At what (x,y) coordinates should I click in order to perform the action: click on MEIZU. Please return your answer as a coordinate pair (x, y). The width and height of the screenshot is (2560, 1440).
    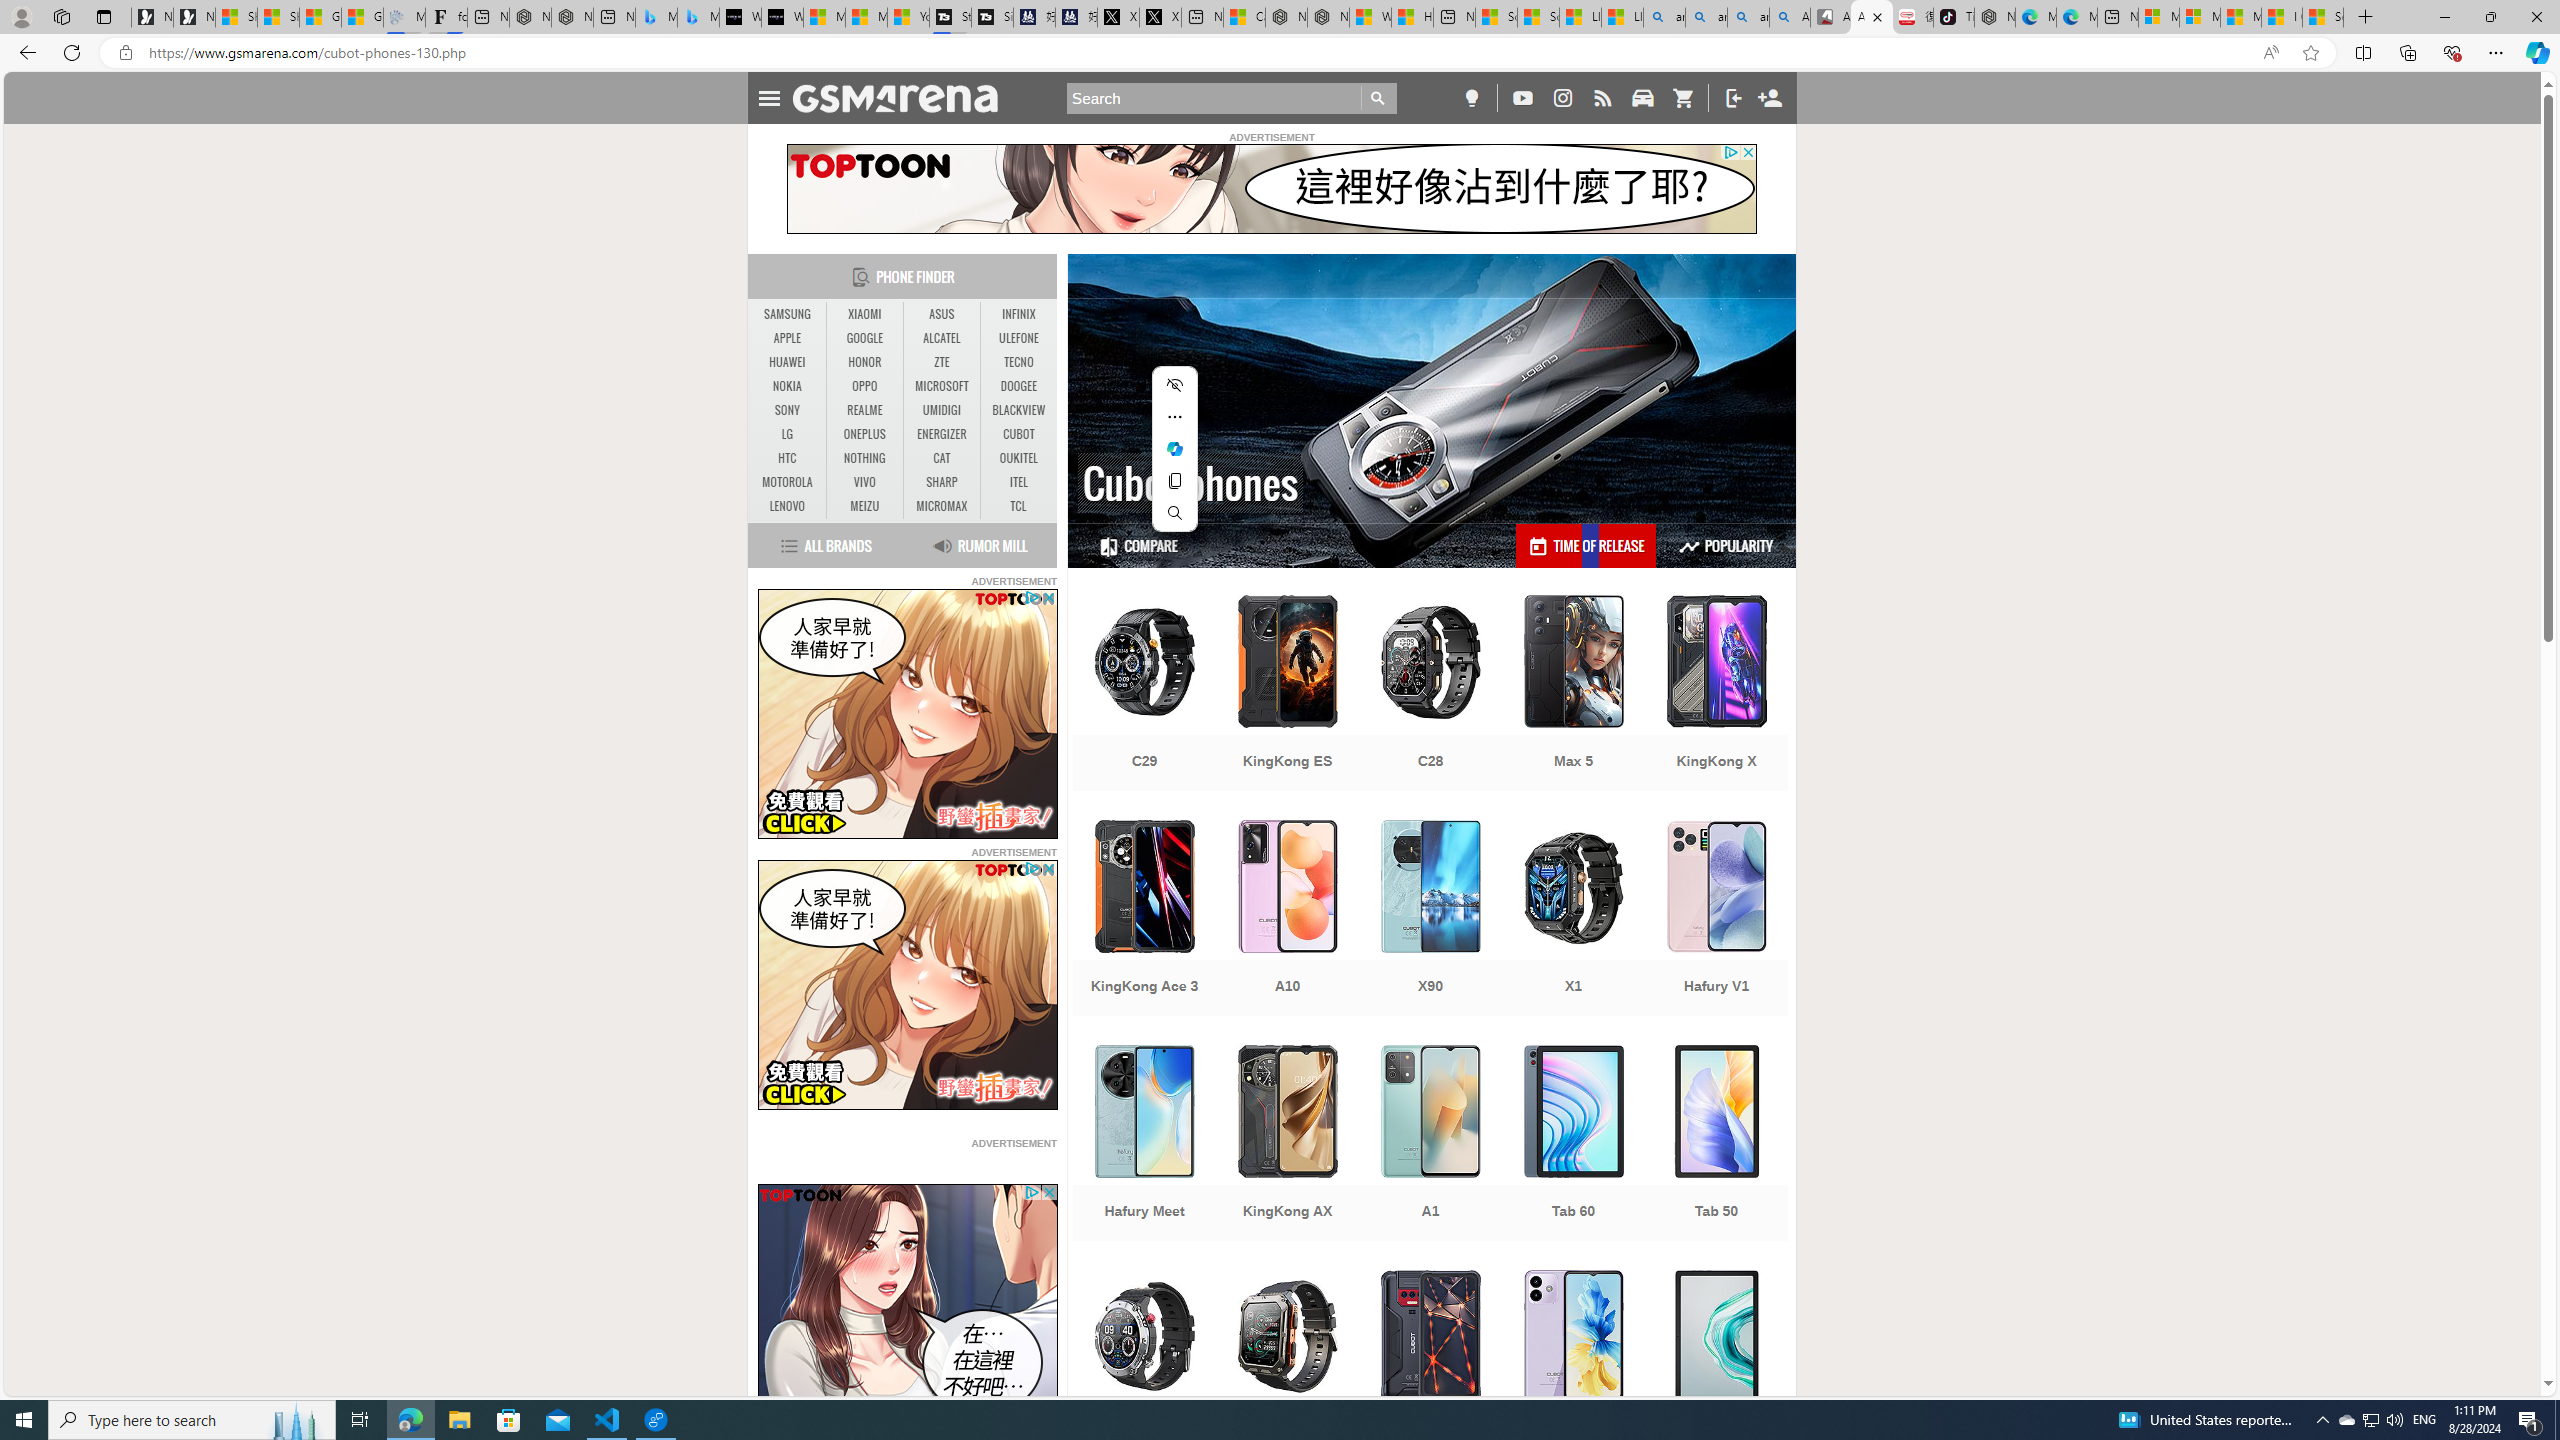
    Looking at the image, I should click on (864, 506).